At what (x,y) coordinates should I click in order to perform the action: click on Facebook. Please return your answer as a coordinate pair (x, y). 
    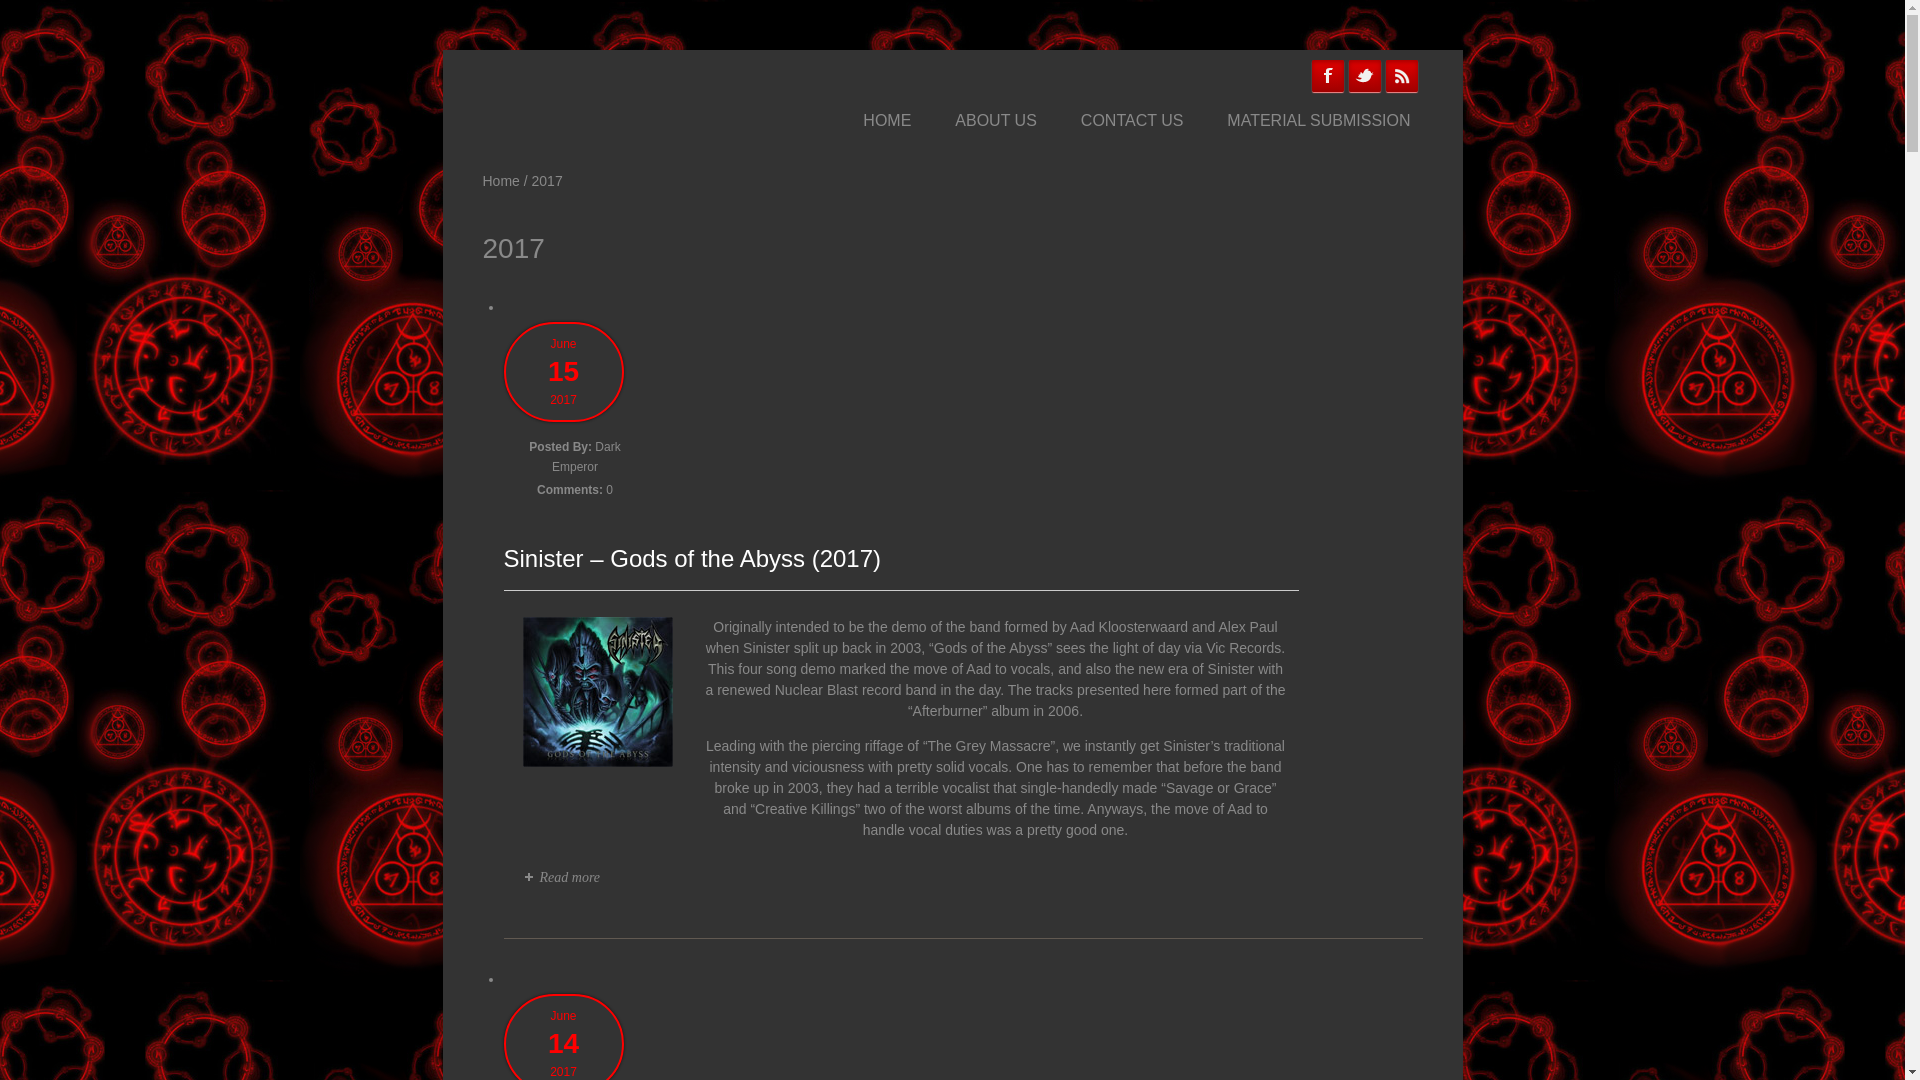
    Looking at the image, I should click on (1328, 76).